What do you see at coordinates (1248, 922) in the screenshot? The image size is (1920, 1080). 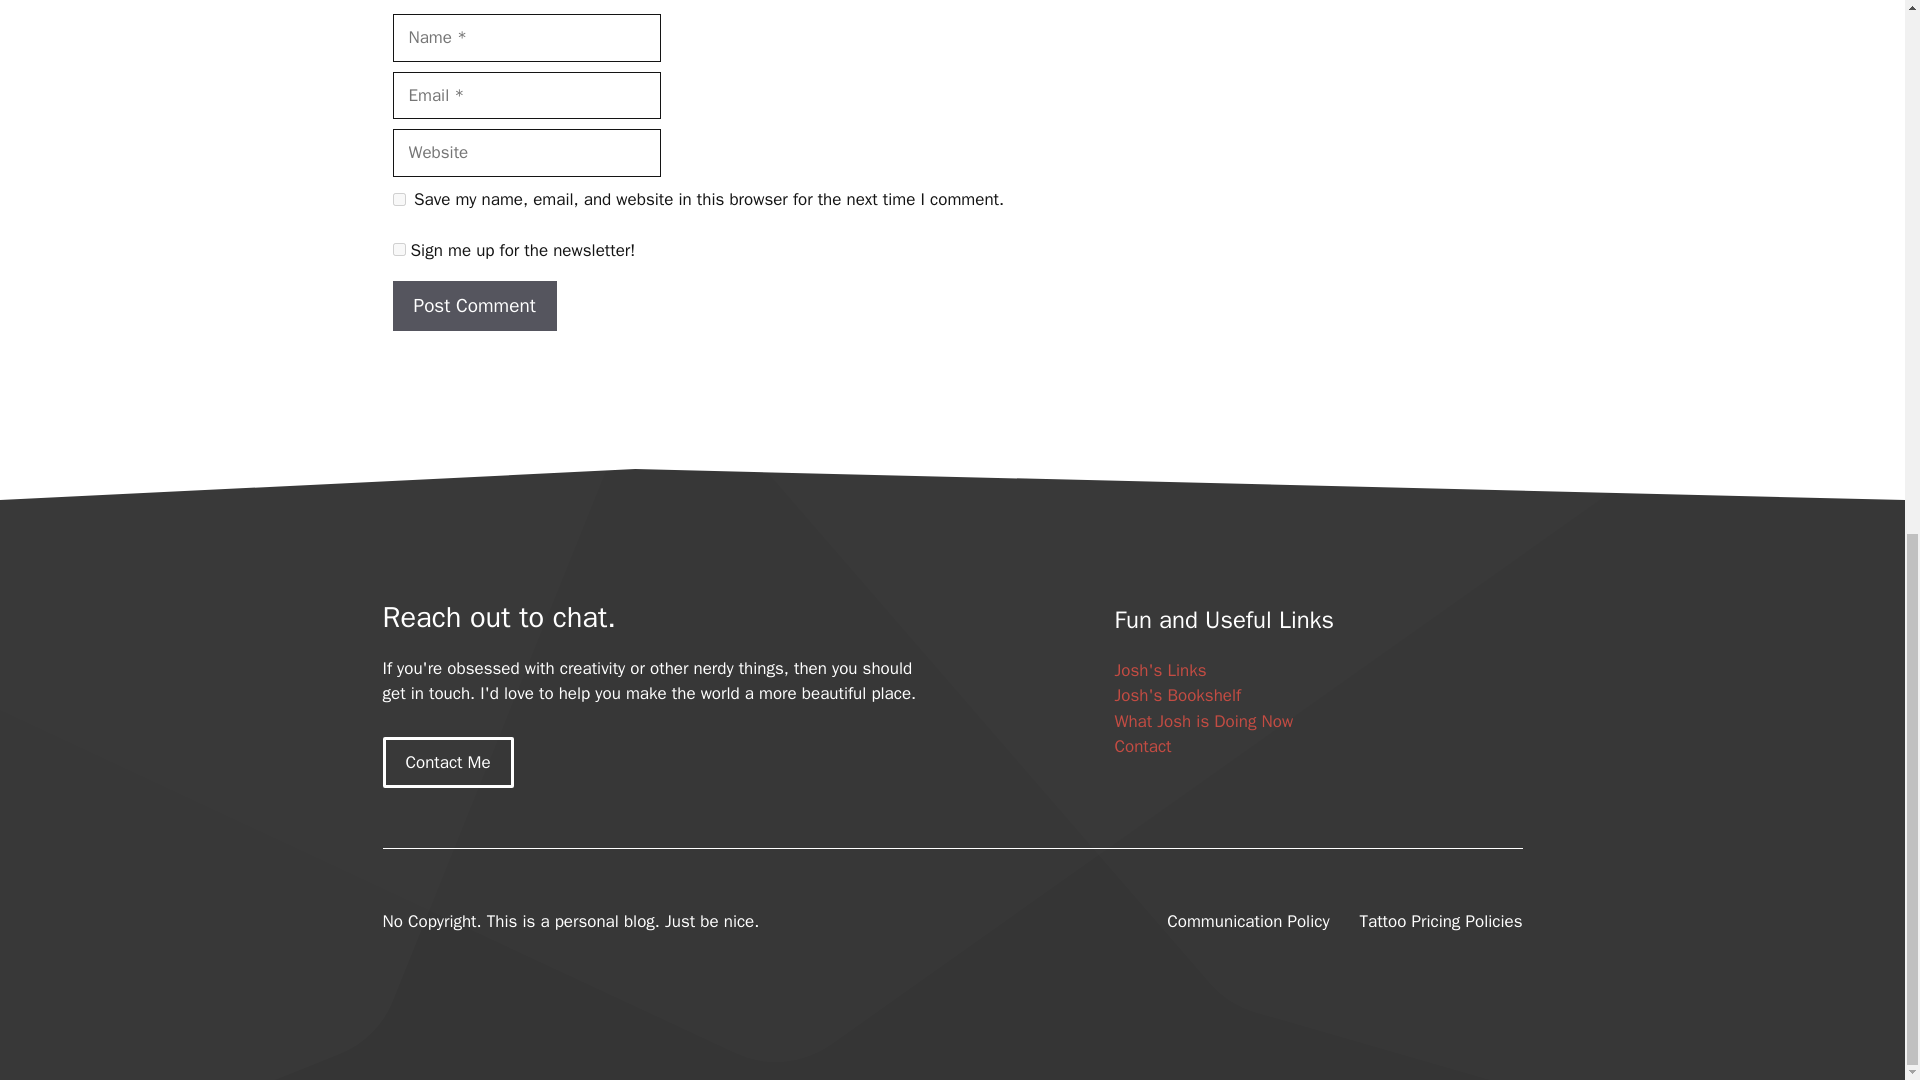 I see `Communication Policy` at bounding box center [1248, 922].